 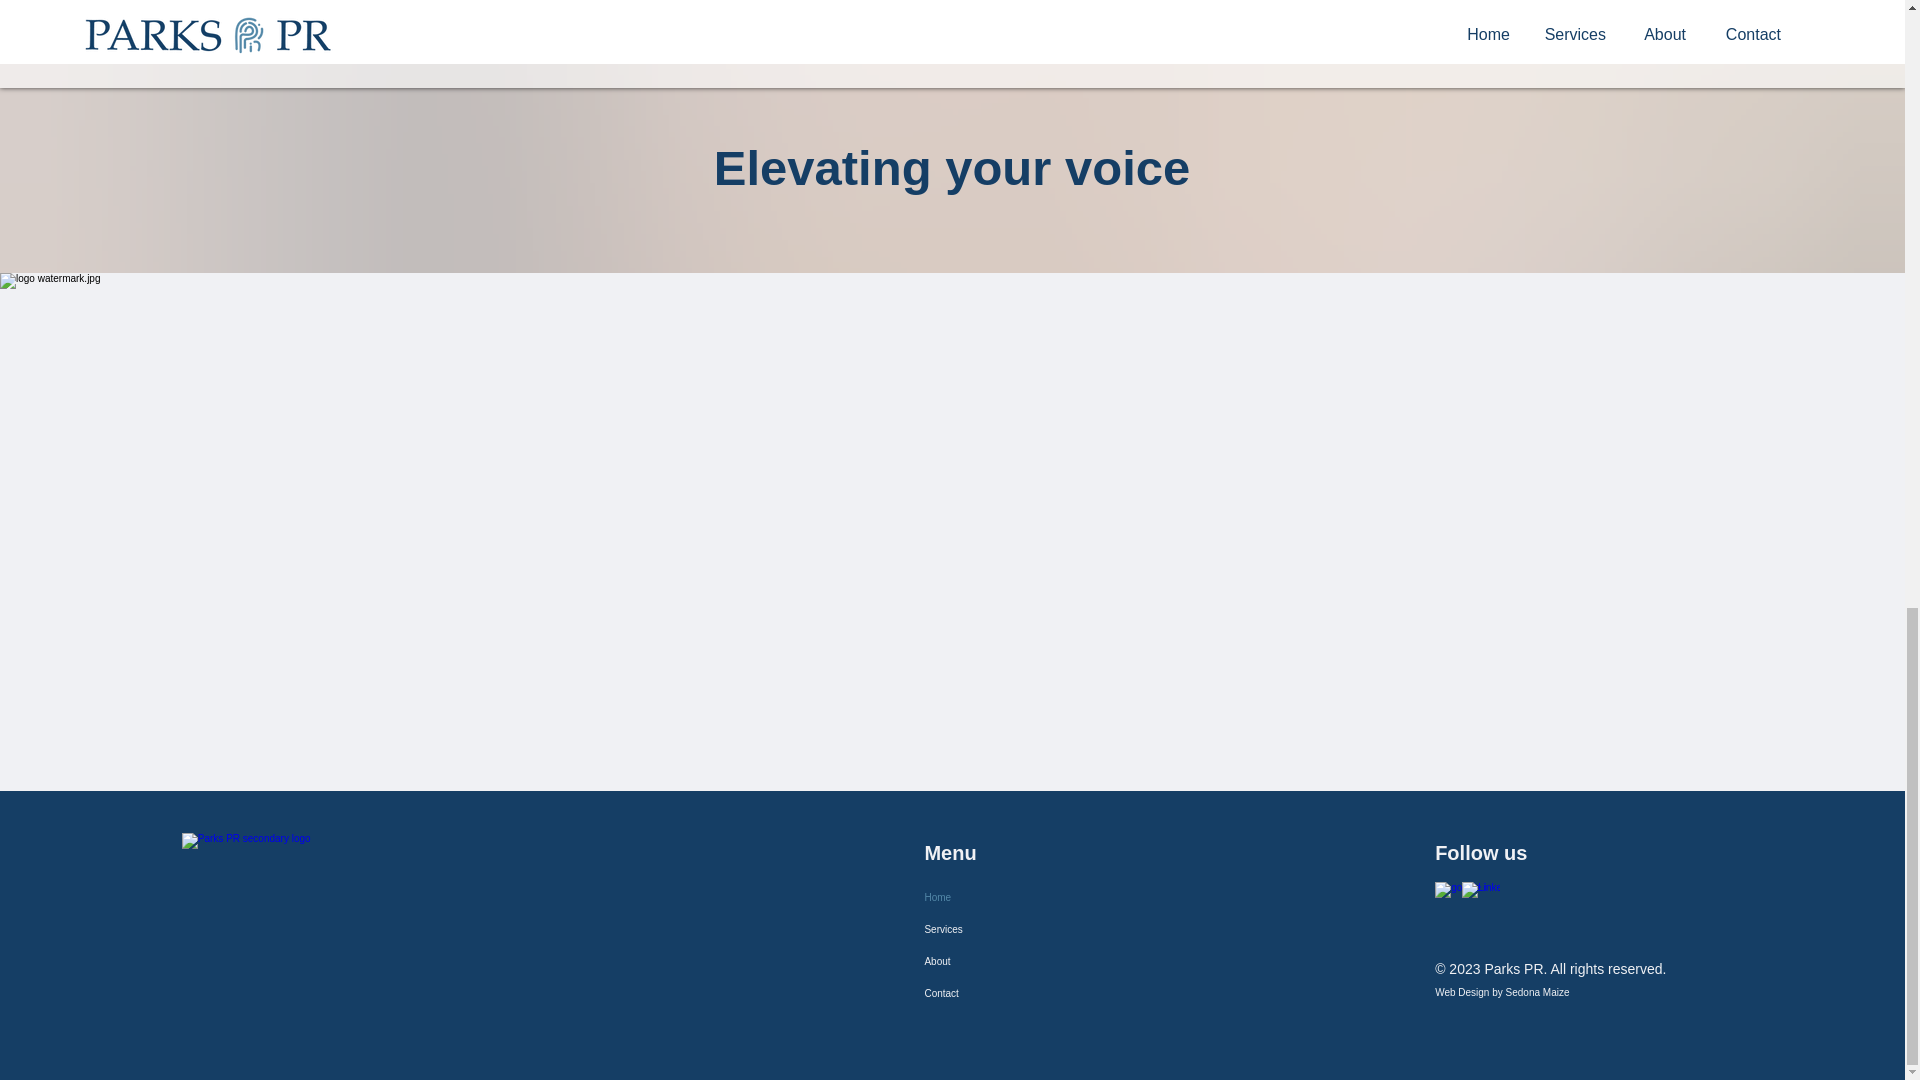 I want to click on Contact, so click(x=1017, y=994).